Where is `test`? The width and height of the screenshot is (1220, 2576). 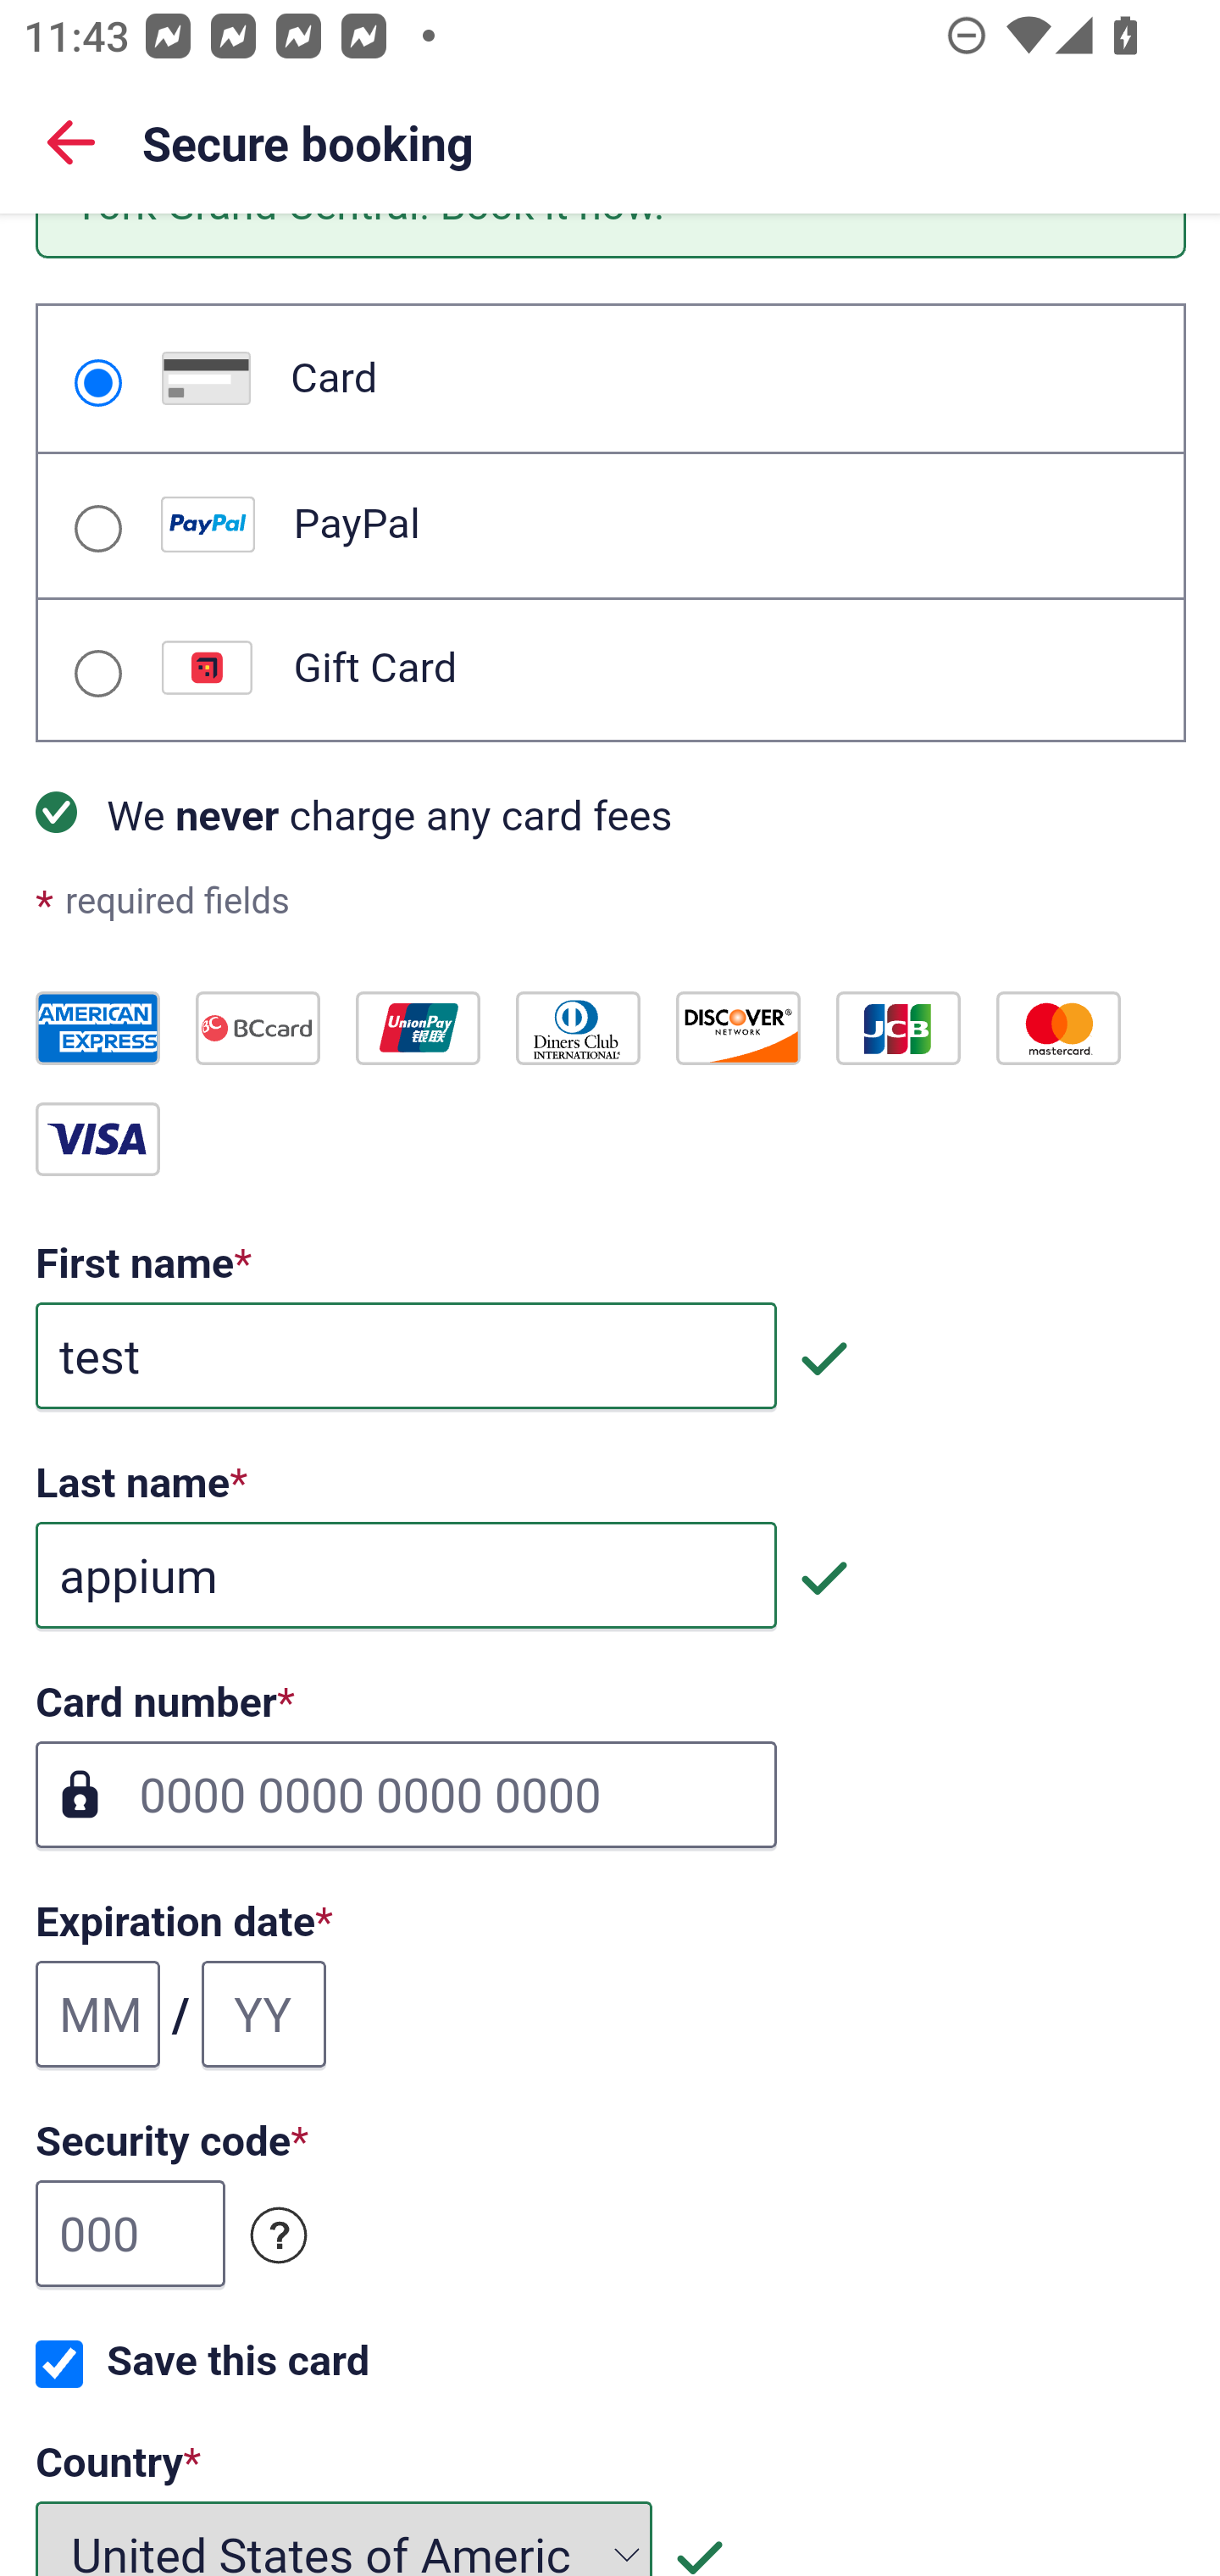 test is located at coordinates (406, 1356).